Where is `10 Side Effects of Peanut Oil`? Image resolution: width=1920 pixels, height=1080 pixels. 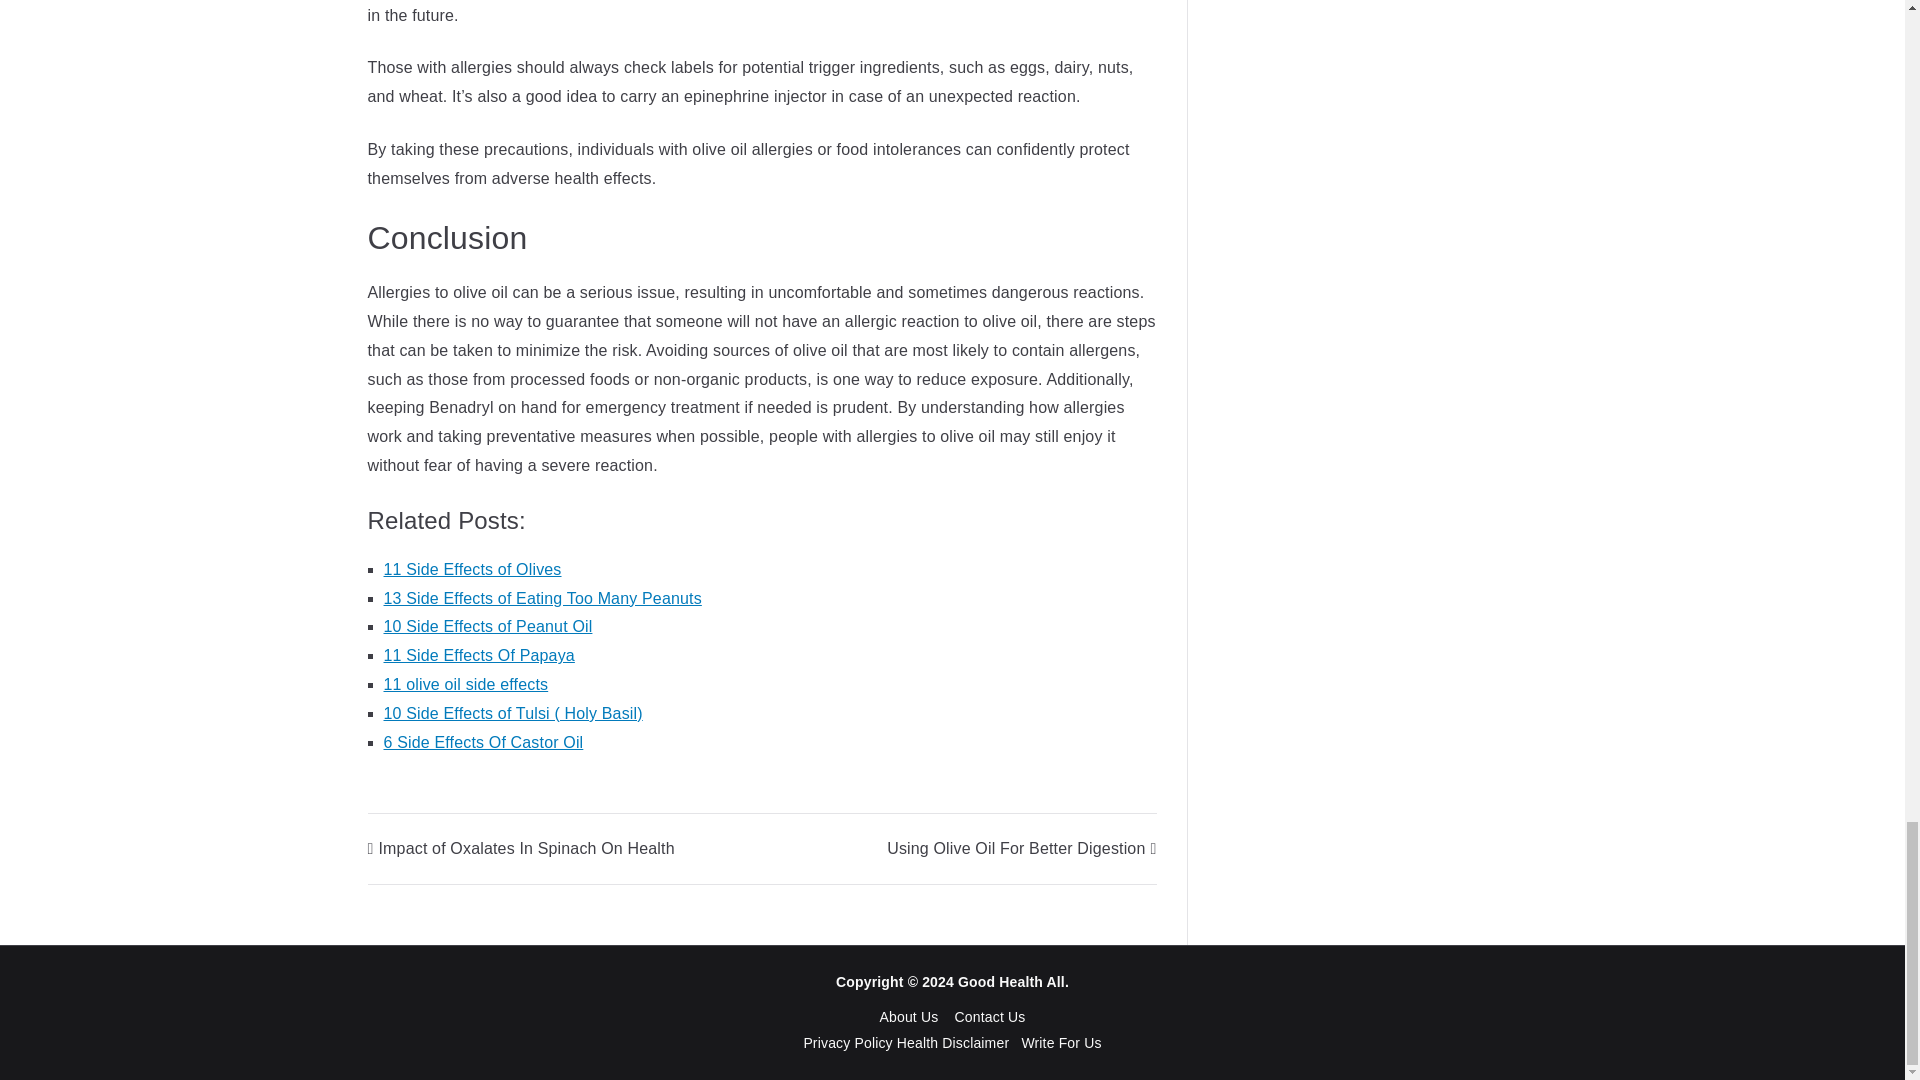 10 Side Effects of Peanut Oil is located at coordinates (488, 626).